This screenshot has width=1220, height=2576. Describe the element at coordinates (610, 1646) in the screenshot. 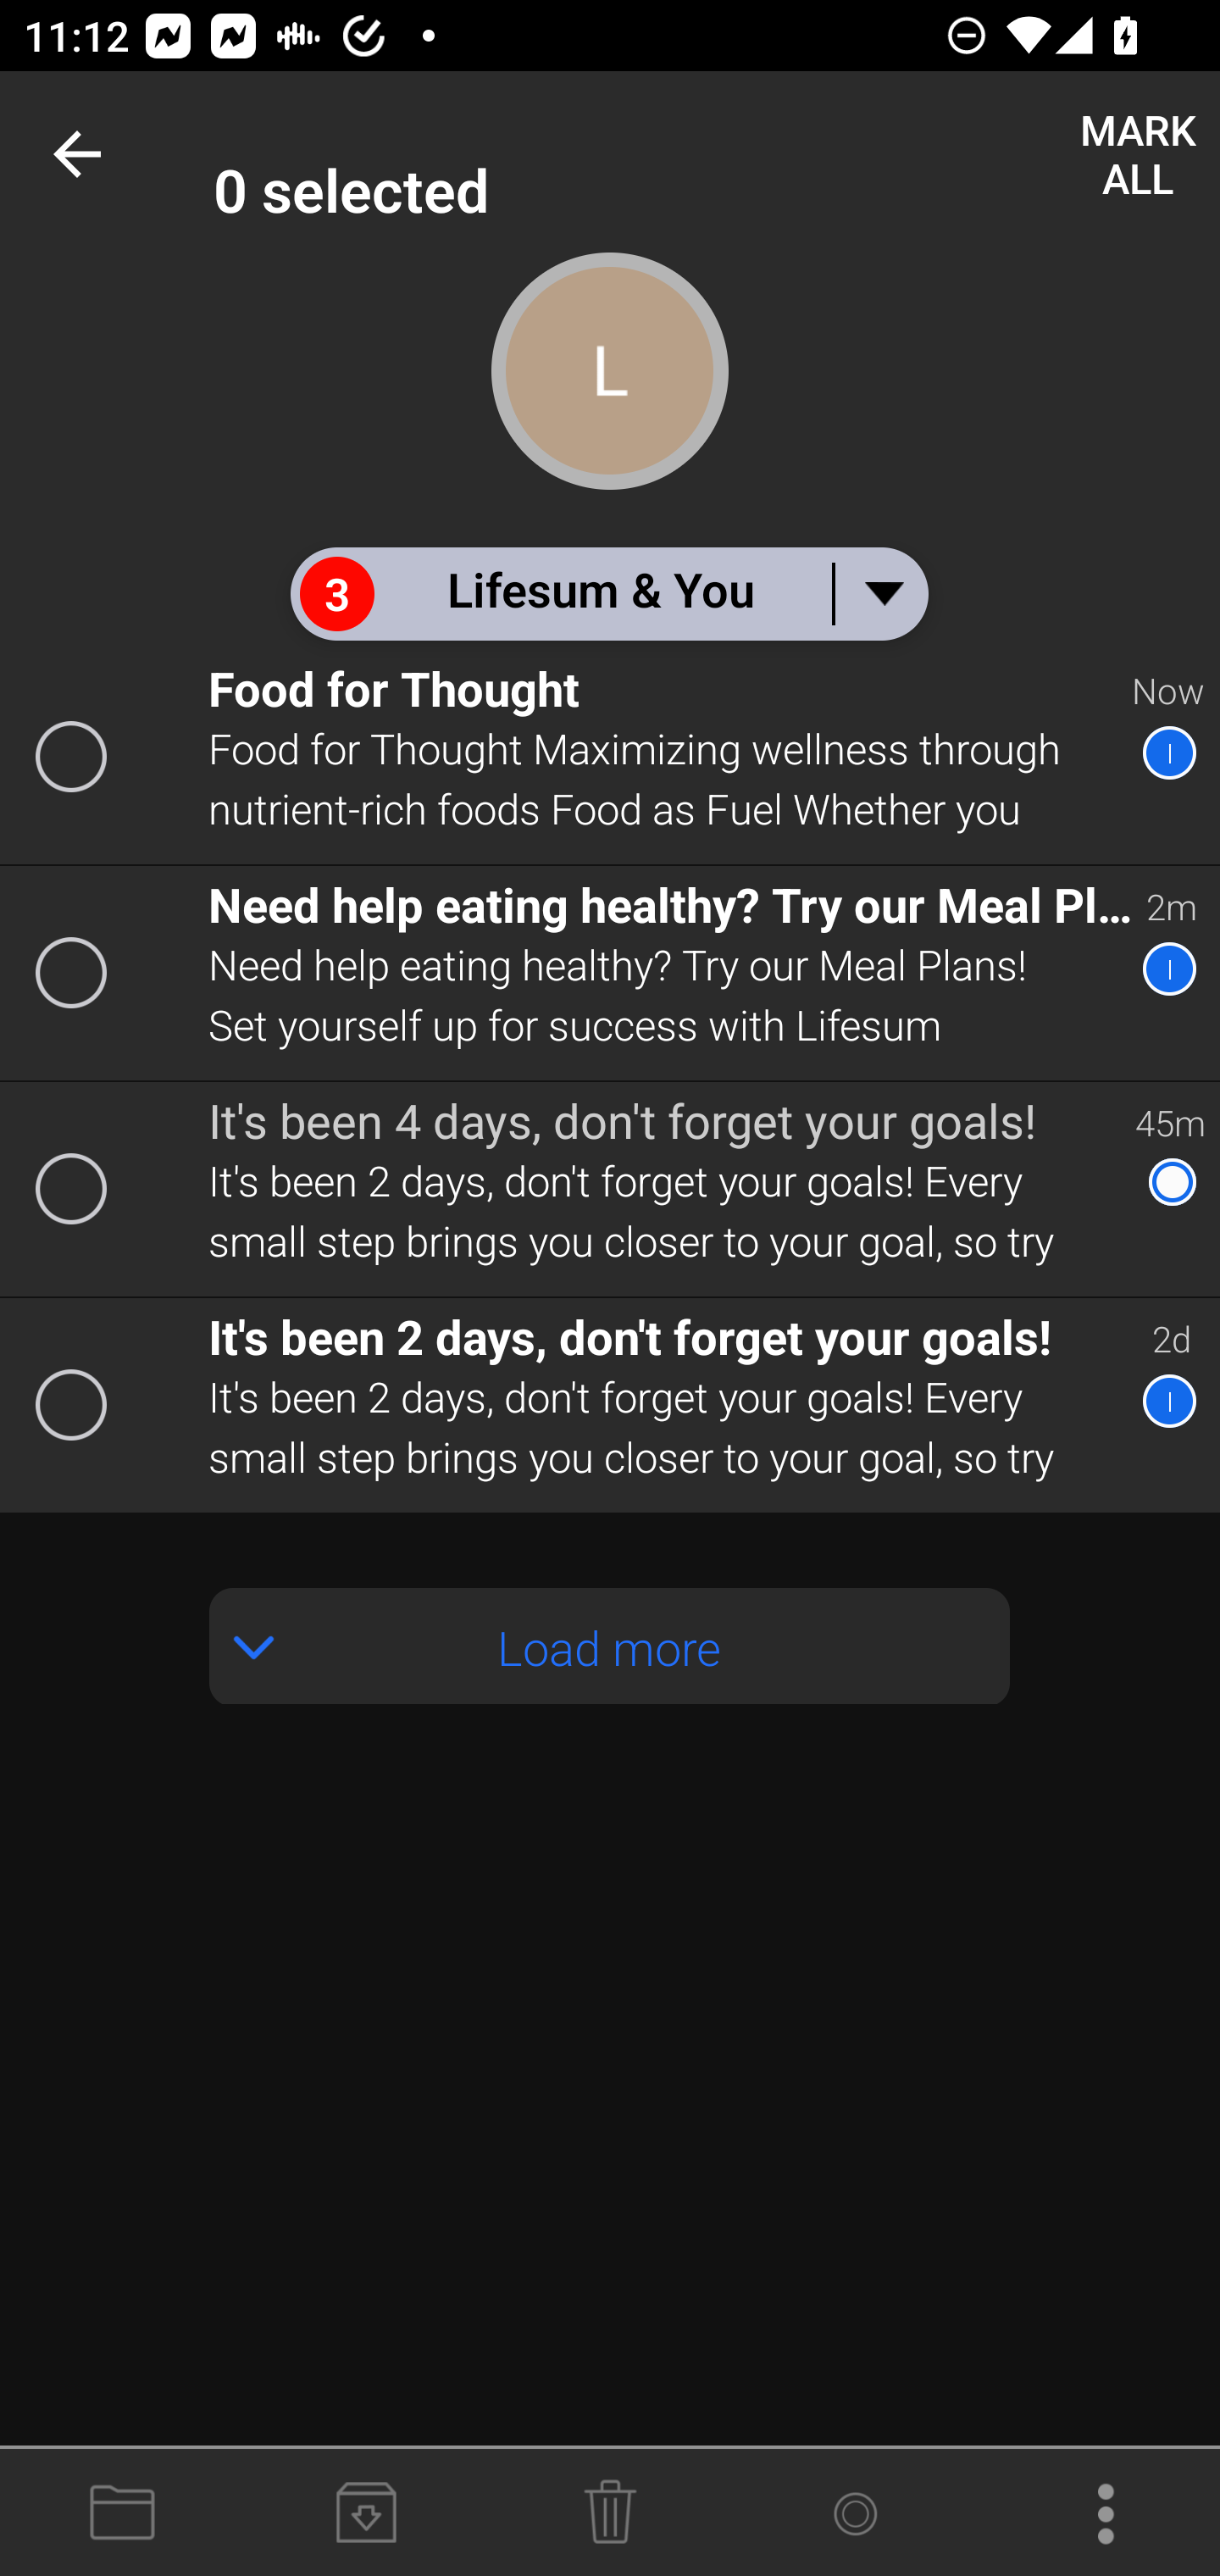

I see `Load more` at that location.